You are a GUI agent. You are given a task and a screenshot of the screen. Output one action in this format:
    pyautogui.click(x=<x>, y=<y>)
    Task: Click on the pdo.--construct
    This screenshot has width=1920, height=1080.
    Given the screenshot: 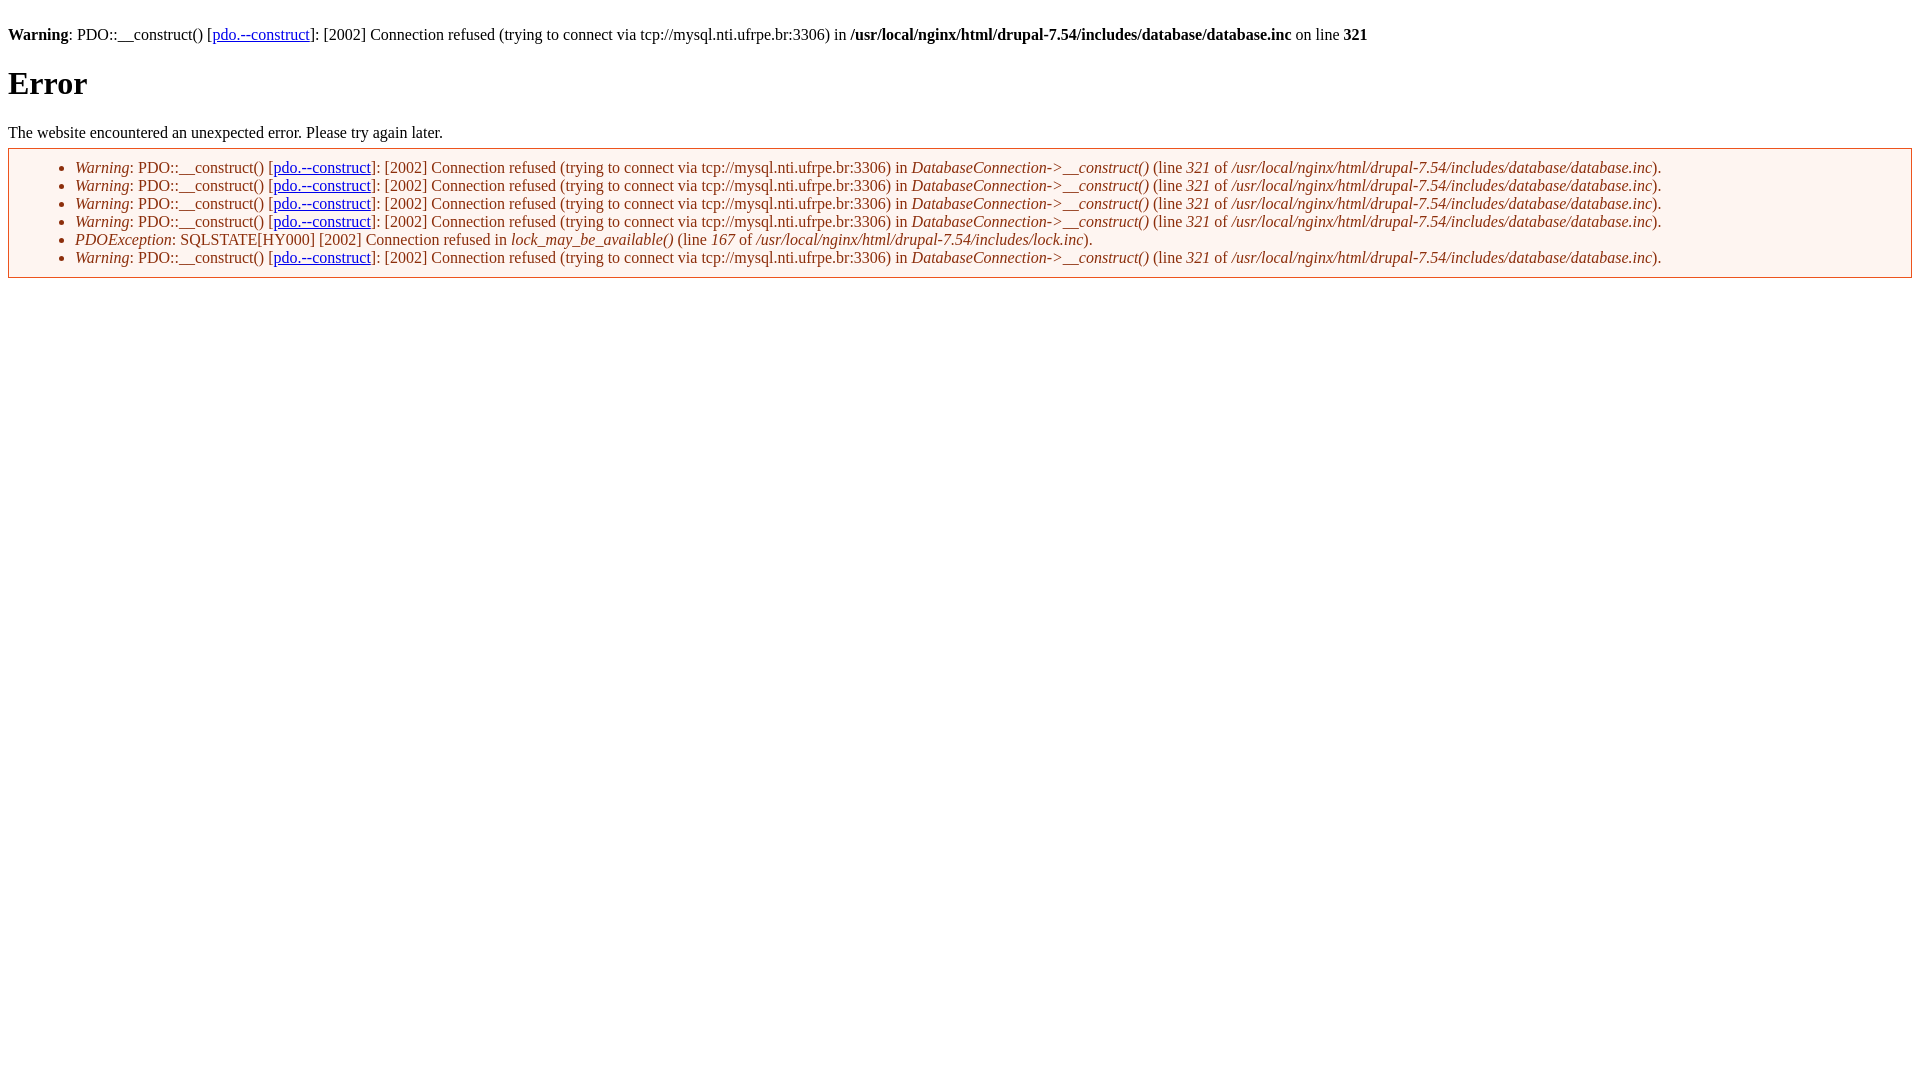 What is the action you would take?
    pyautogui.click(x=322, y=222)
    